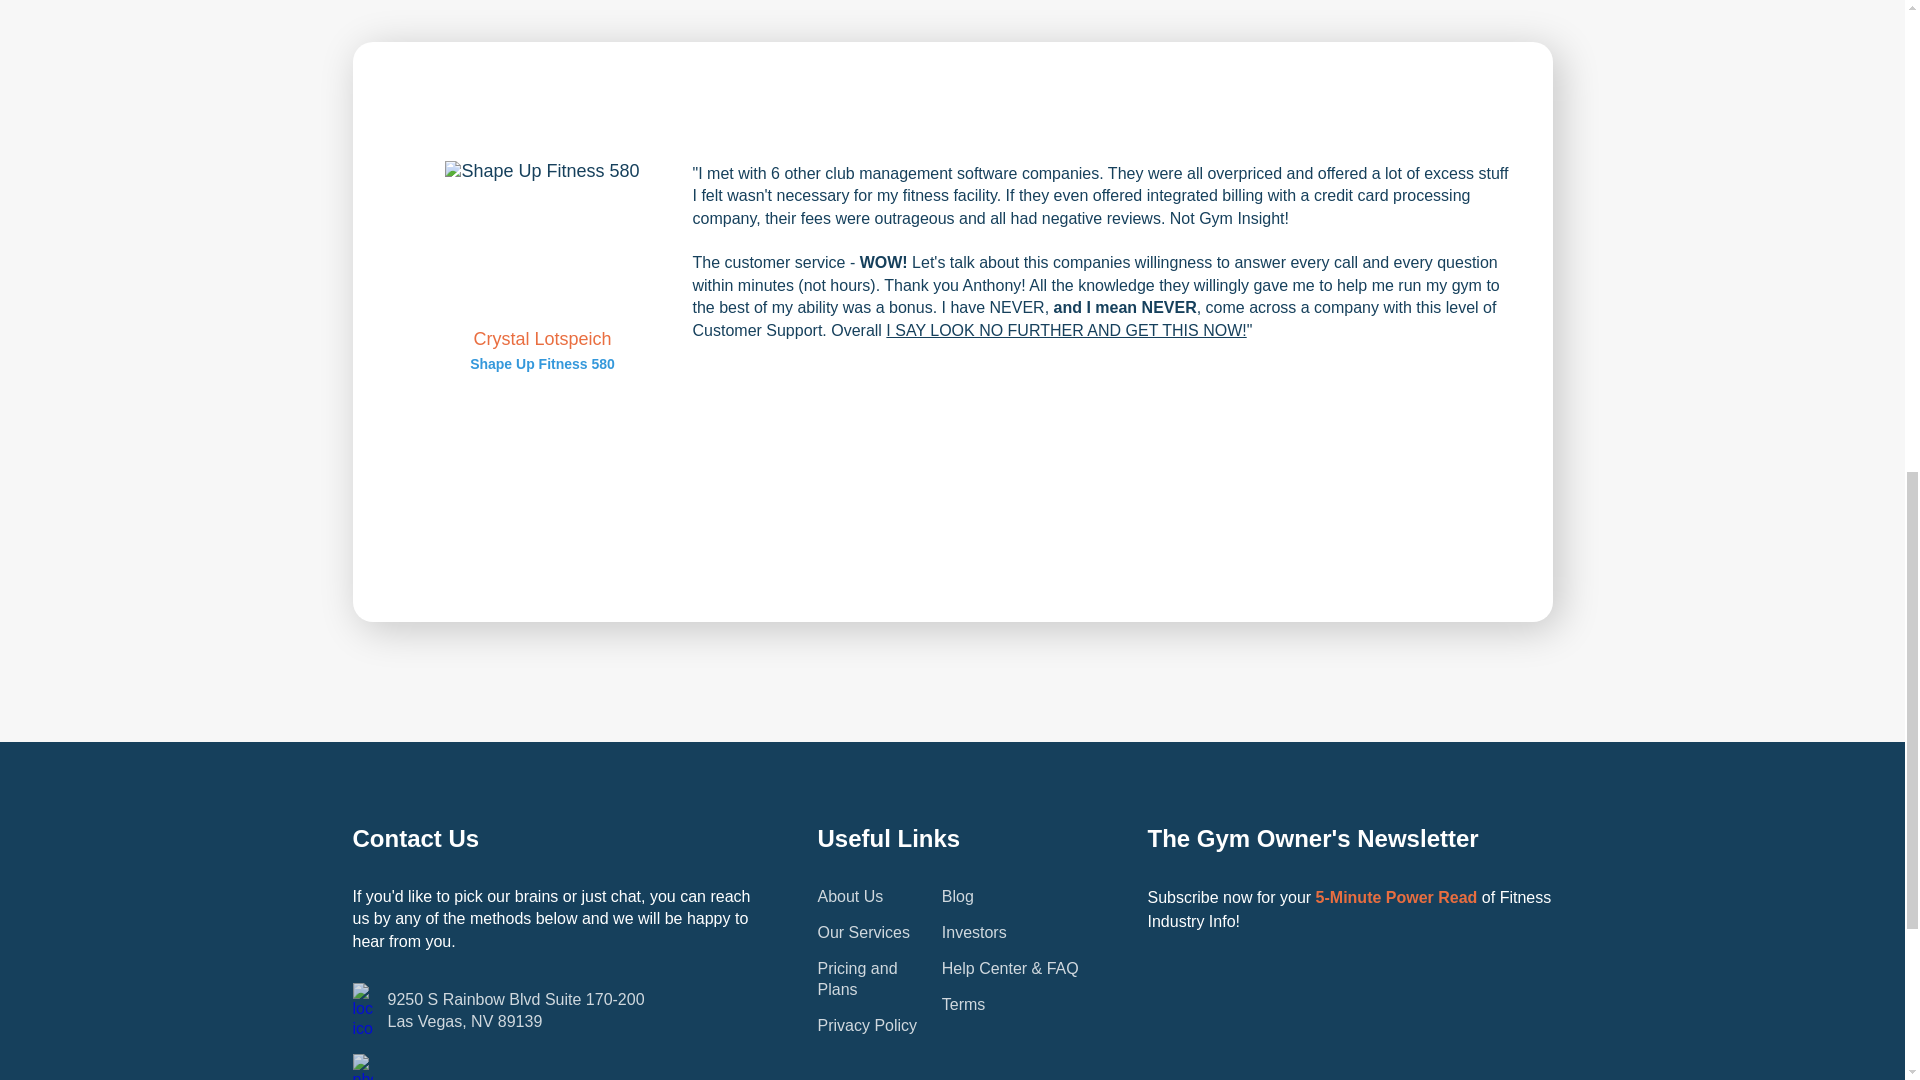 The height and width of the screenshot is (1080, 1920). What do you see at coordinates (864, 932) in the screenshot?
I see `Our Services` at bounding box center [864, 932].